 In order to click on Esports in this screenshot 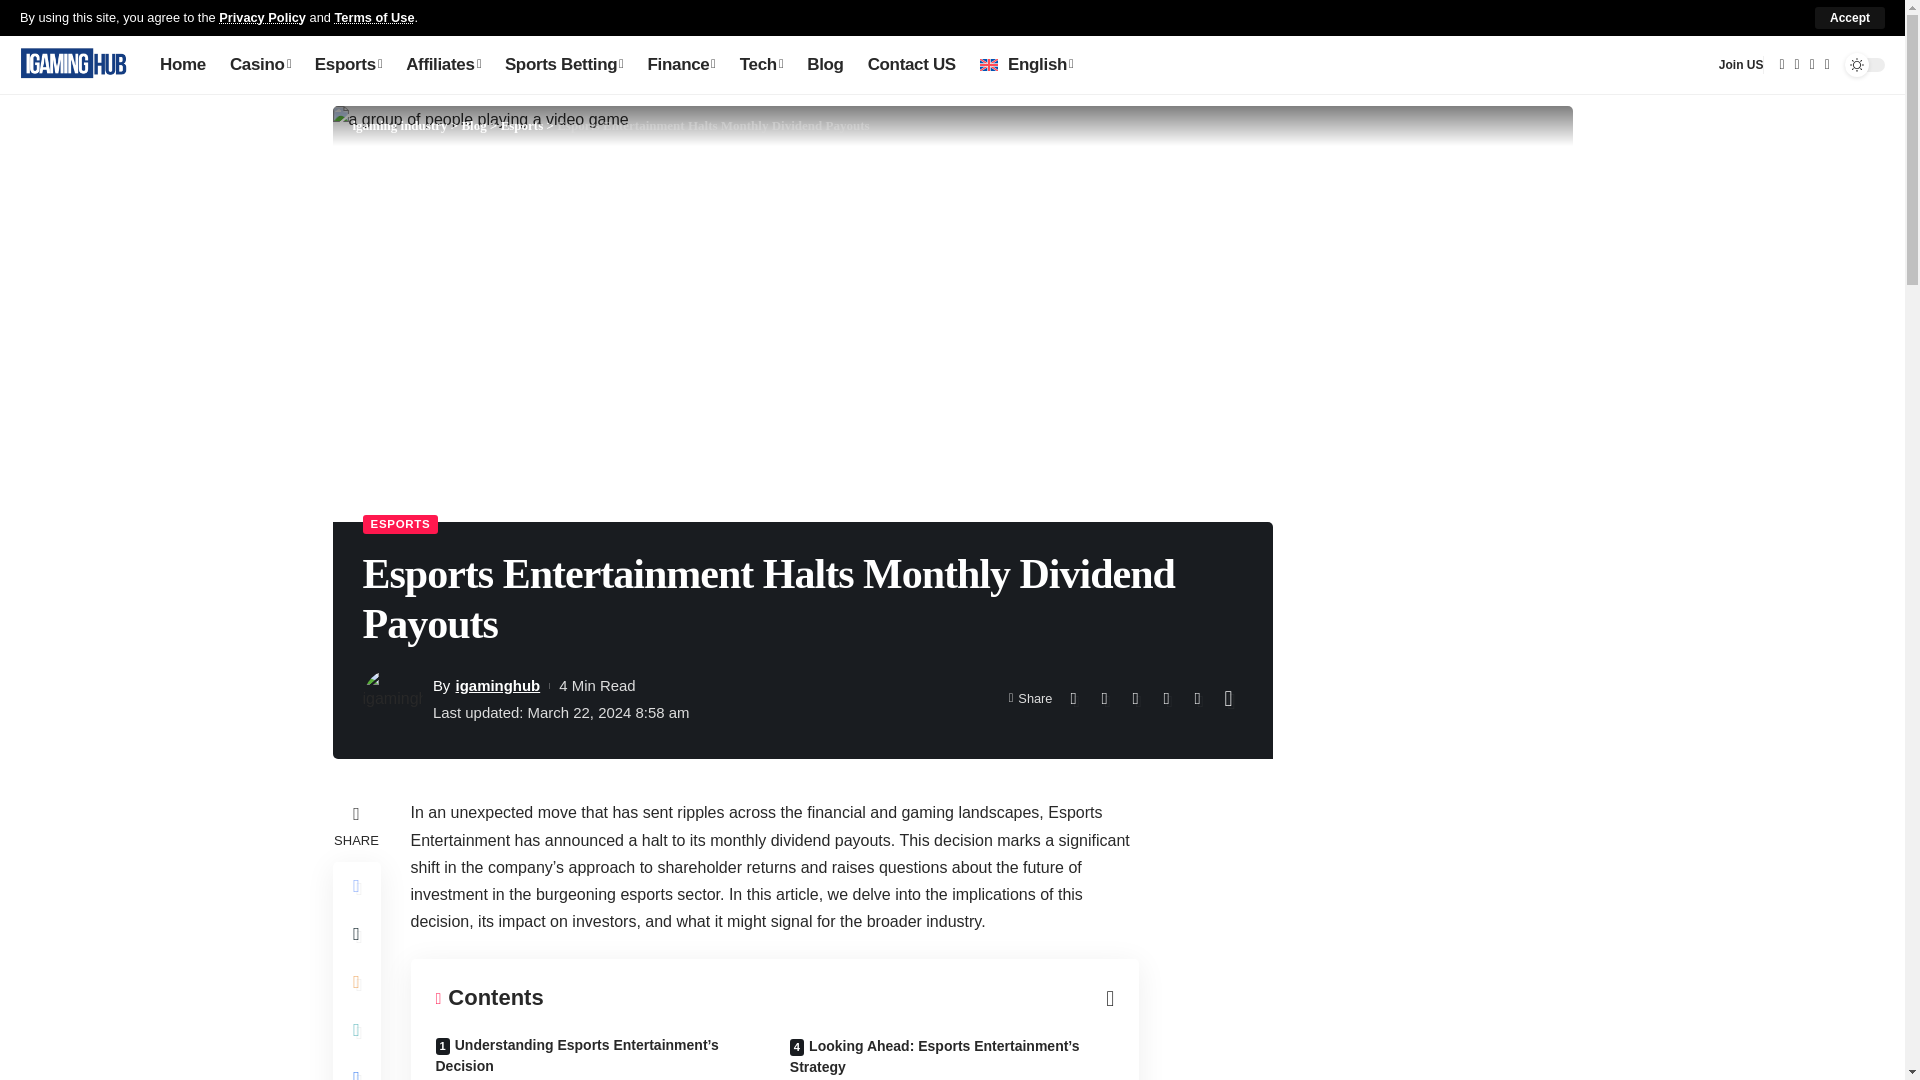, I will do `click(348, 64)`.